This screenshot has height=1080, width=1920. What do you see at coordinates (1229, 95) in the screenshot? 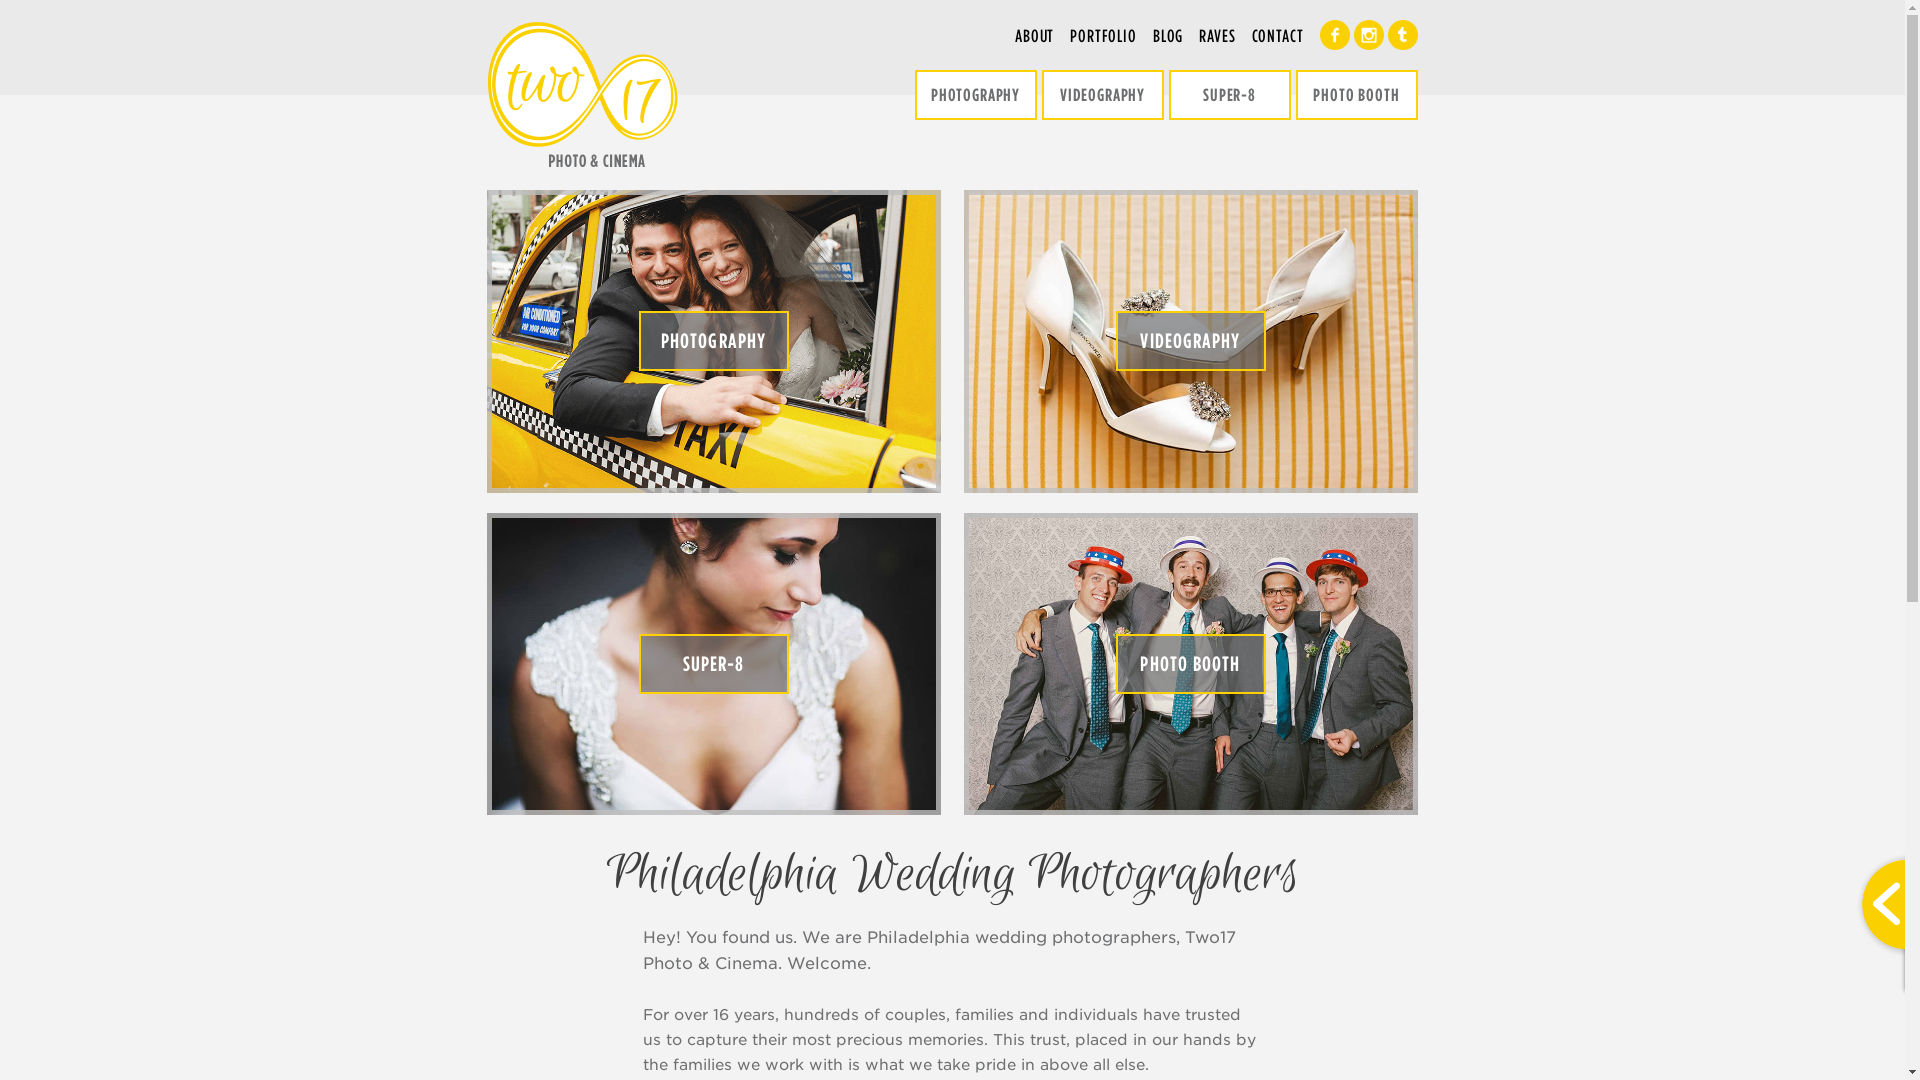
I see `SUPER-8` at bounding box center [1229, 95].